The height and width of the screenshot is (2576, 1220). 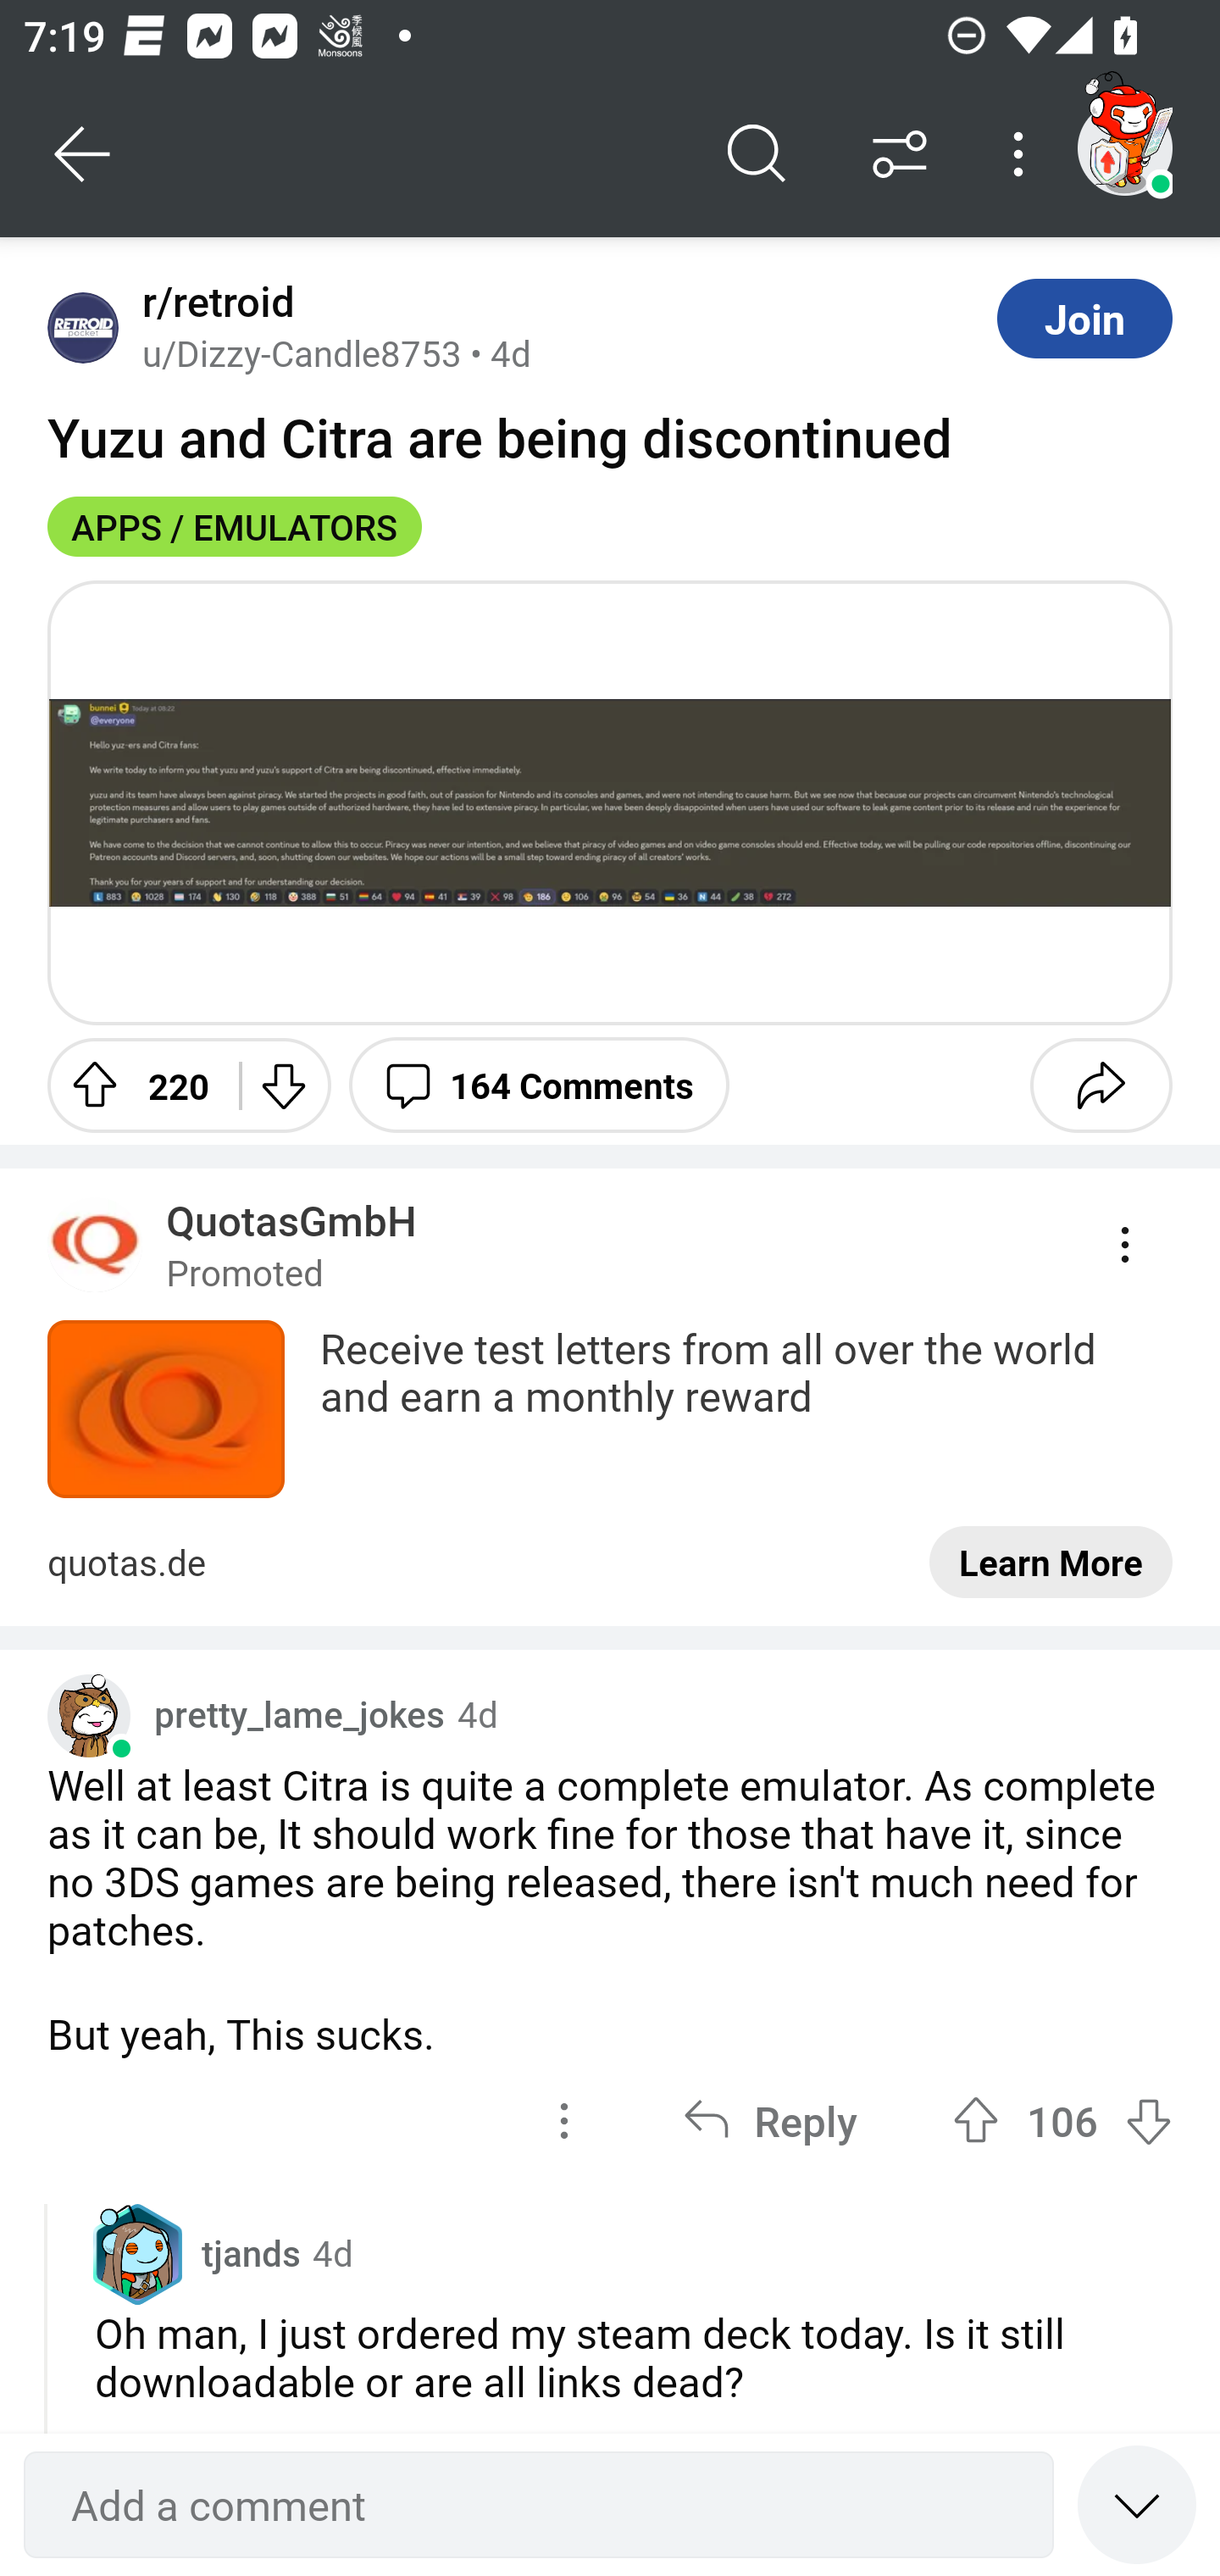 I want to click on More options, so click(x=1023, y=154).